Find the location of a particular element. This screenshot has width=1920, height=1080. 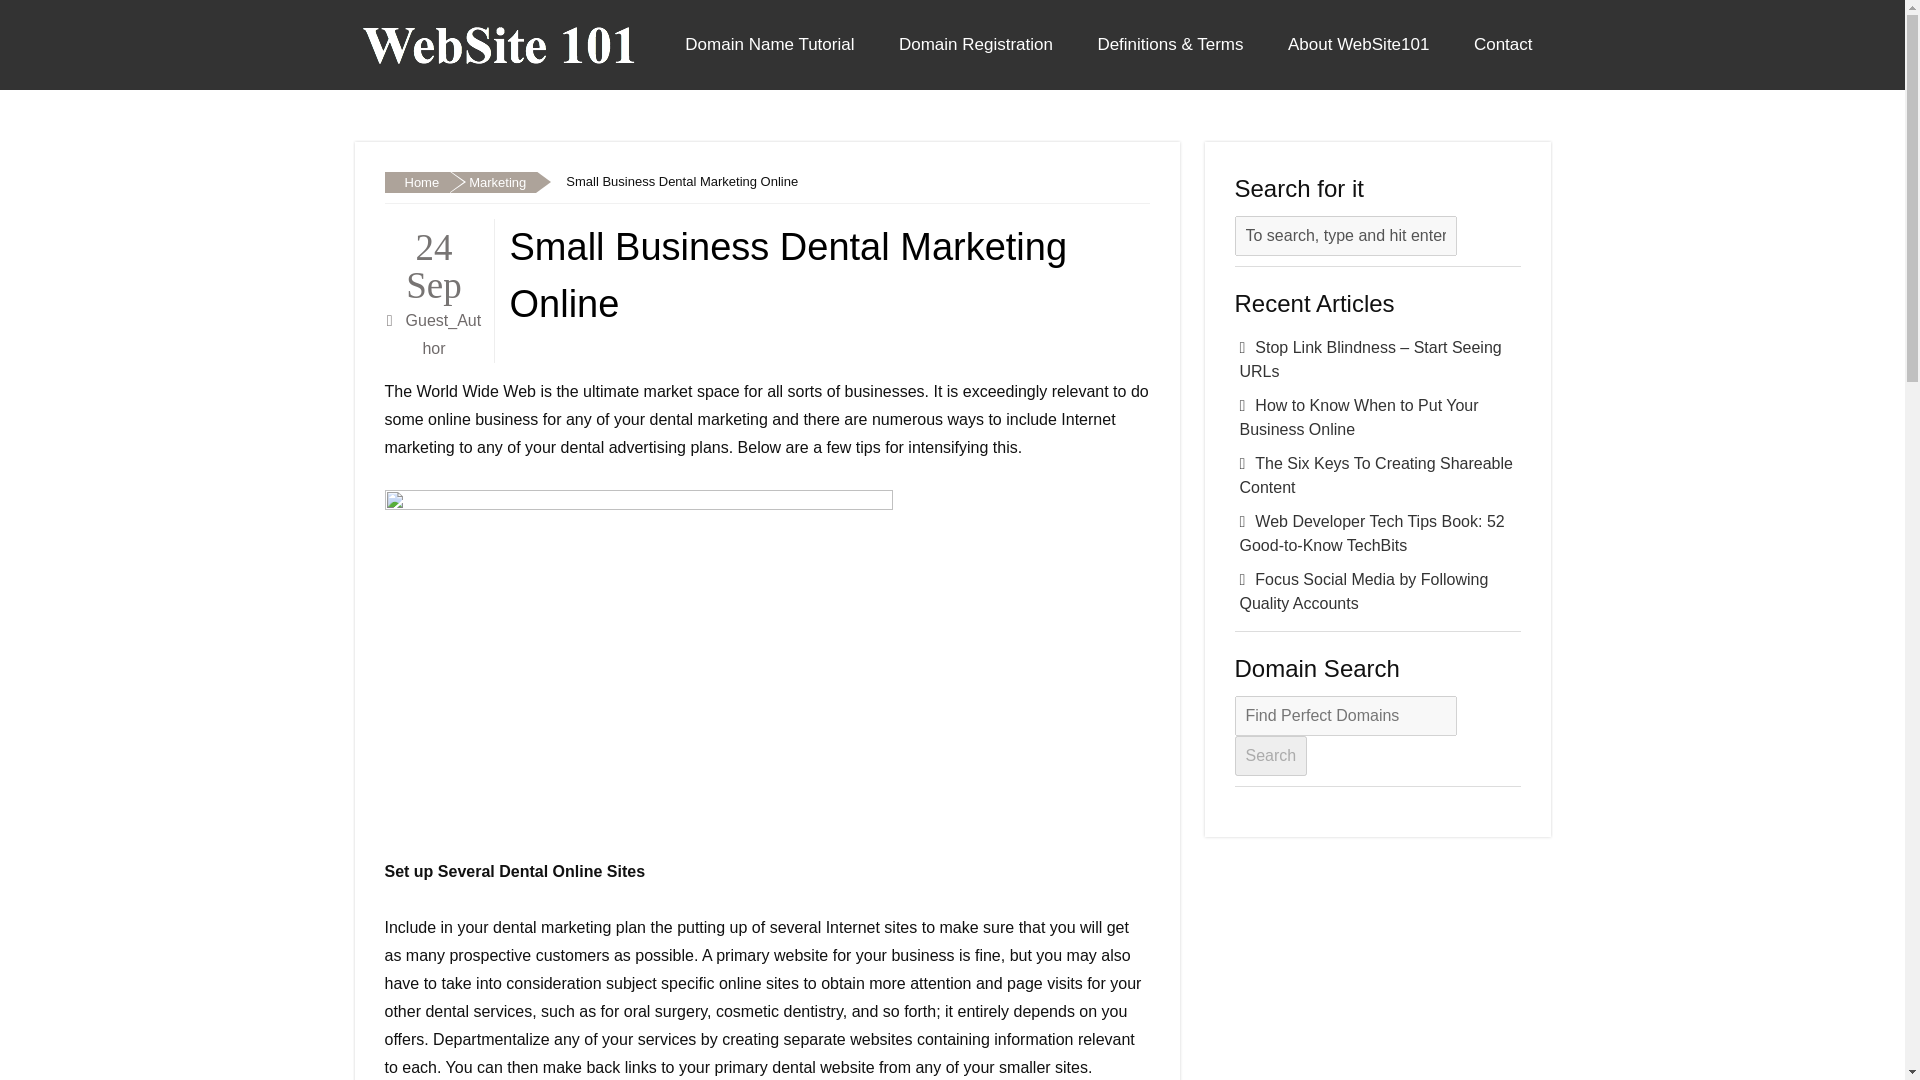

The Six Keys To Creating Shareable Content is located at coordinates (1377, 476).